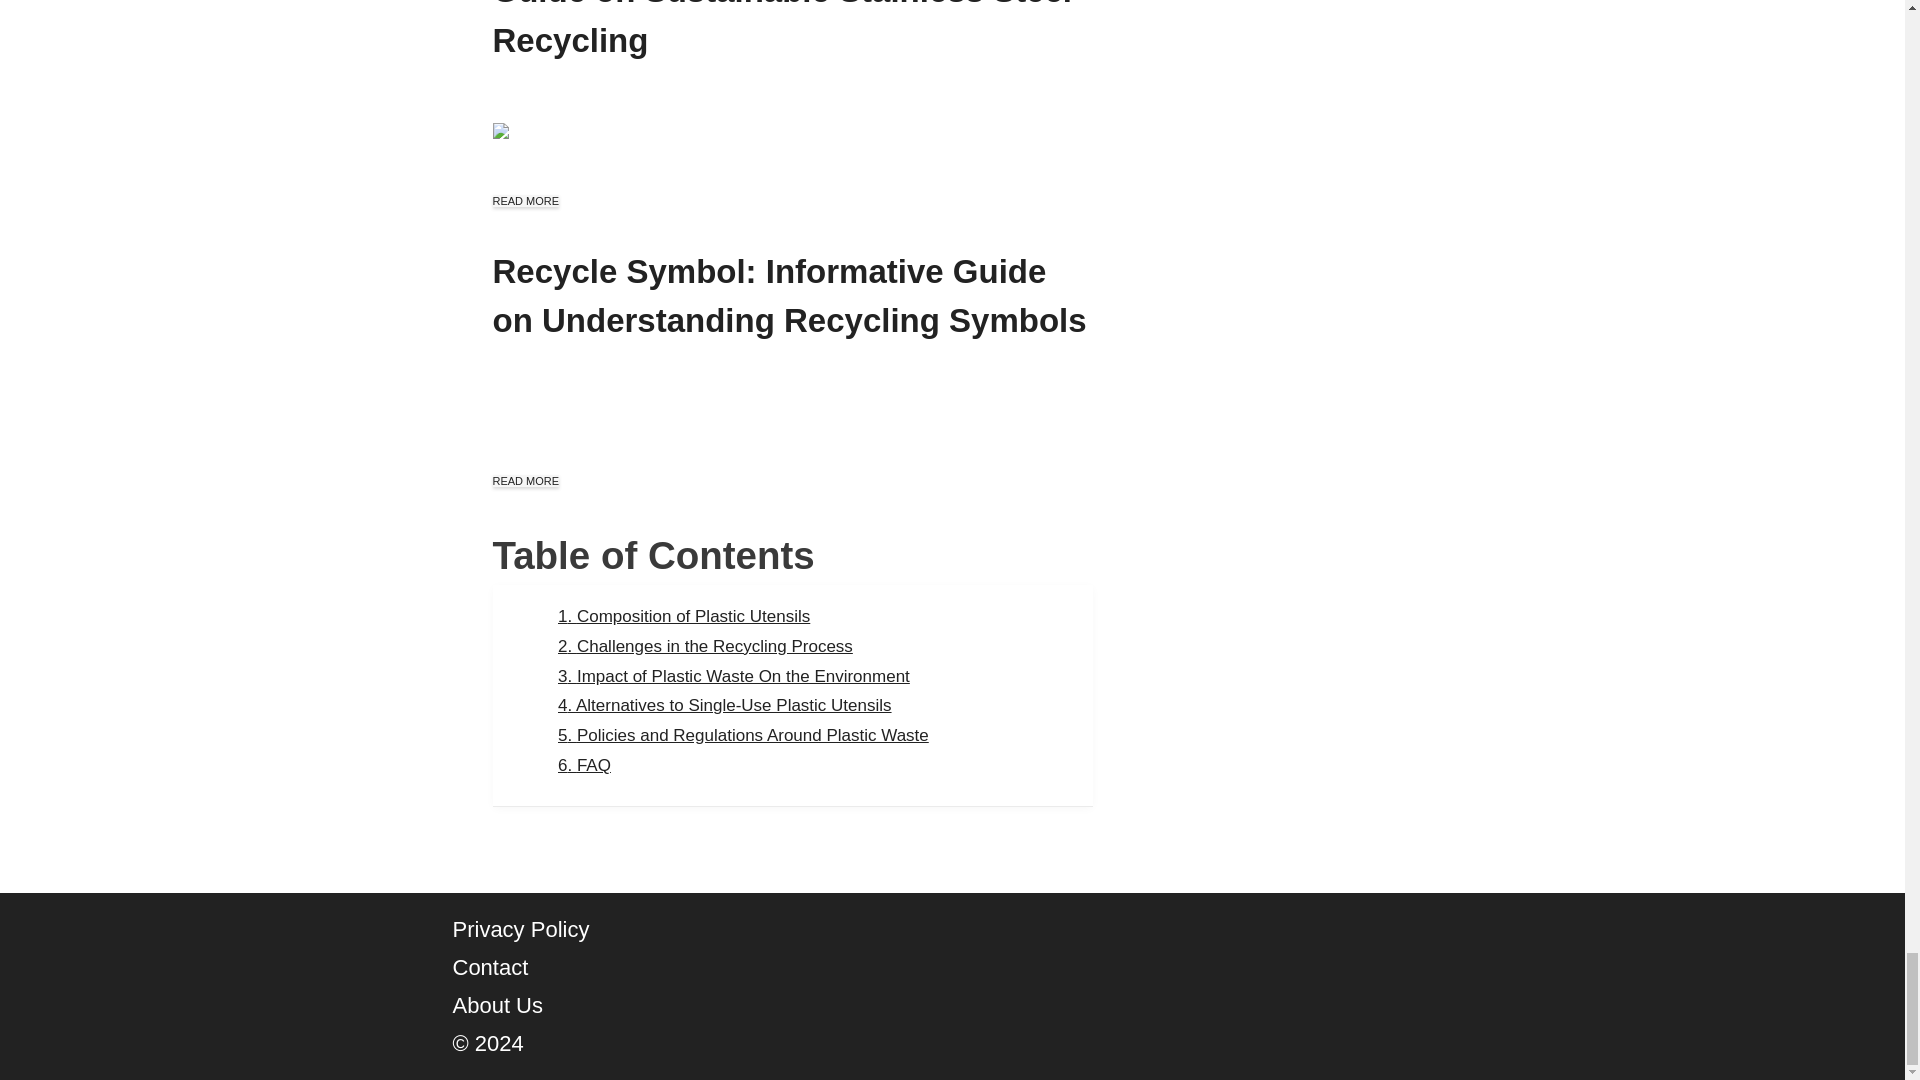  Describe the element at coordinates (684, 616) in the screenshot. I see `Composition of Plastic Utensils` at that location.